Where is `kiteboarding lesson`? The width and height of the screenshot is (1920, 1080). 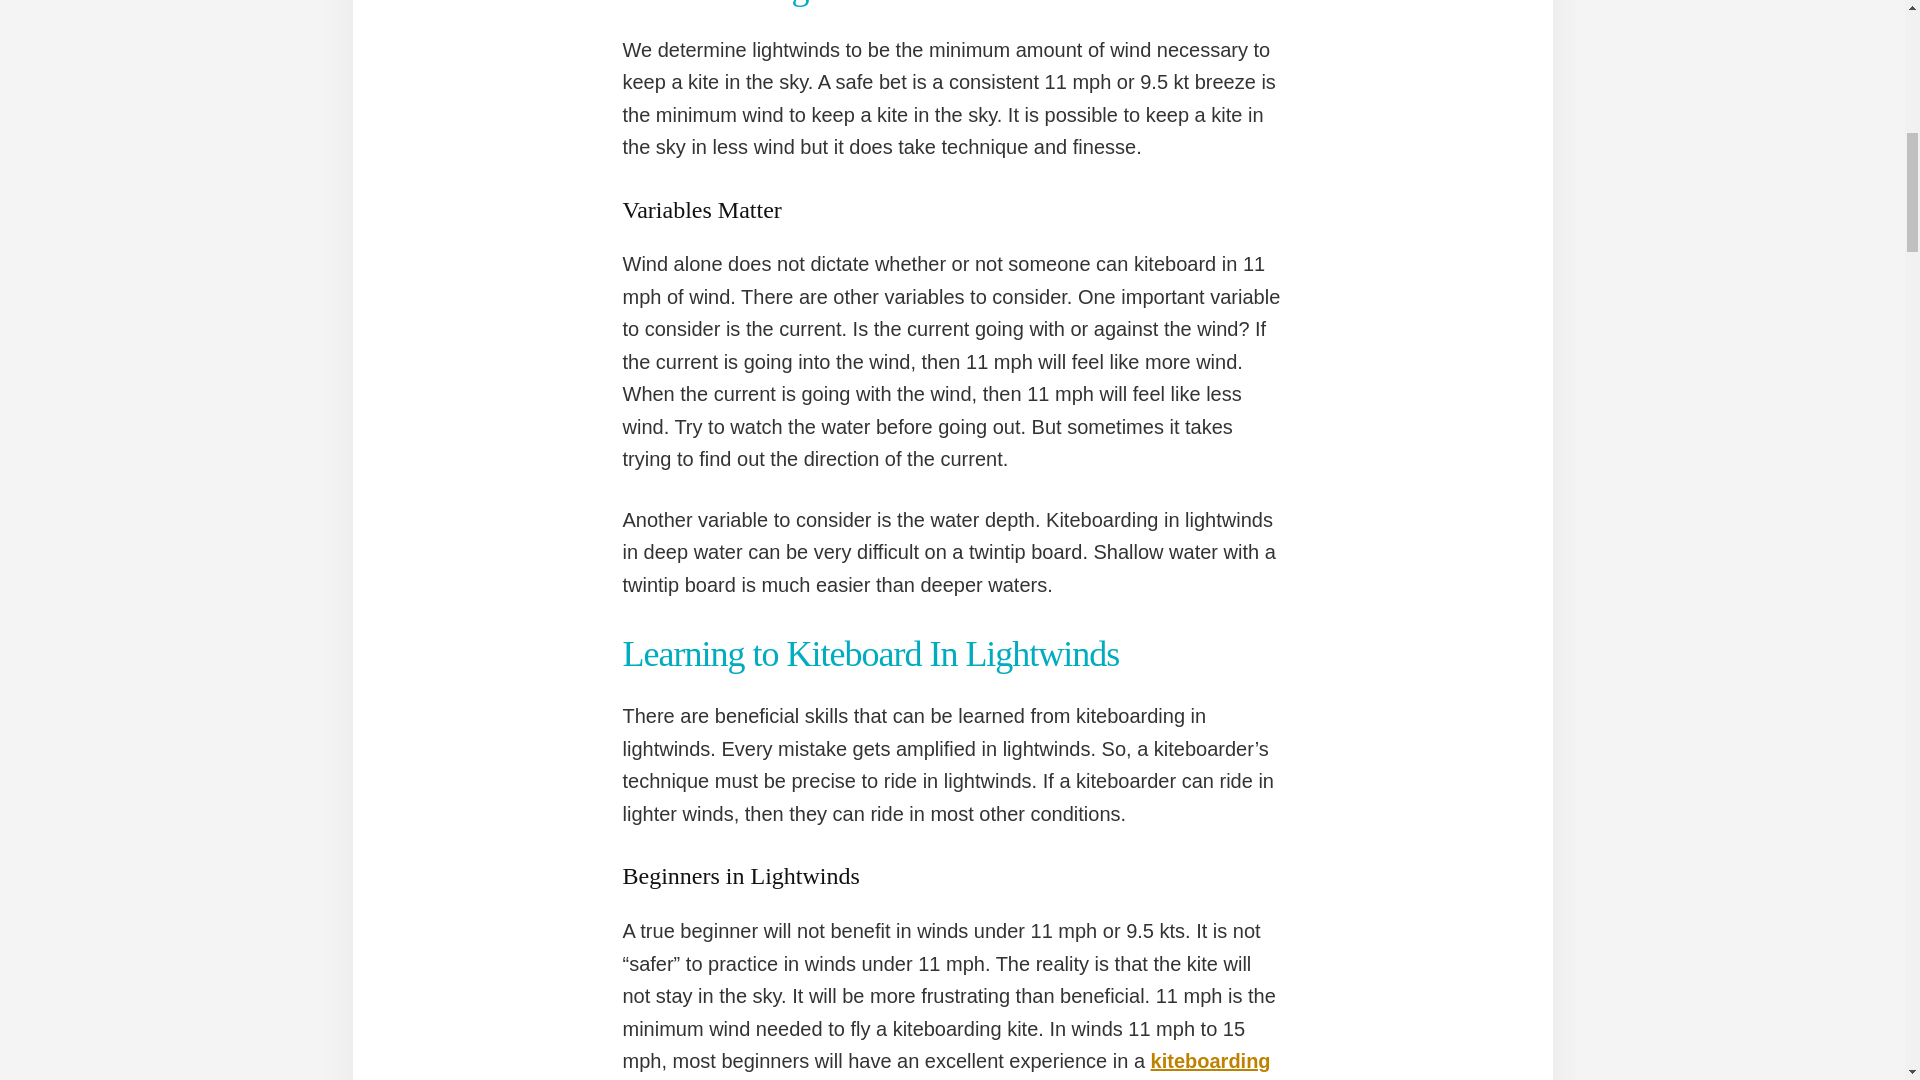
kiteboarding lesson is located at coordinates (946, 1064).